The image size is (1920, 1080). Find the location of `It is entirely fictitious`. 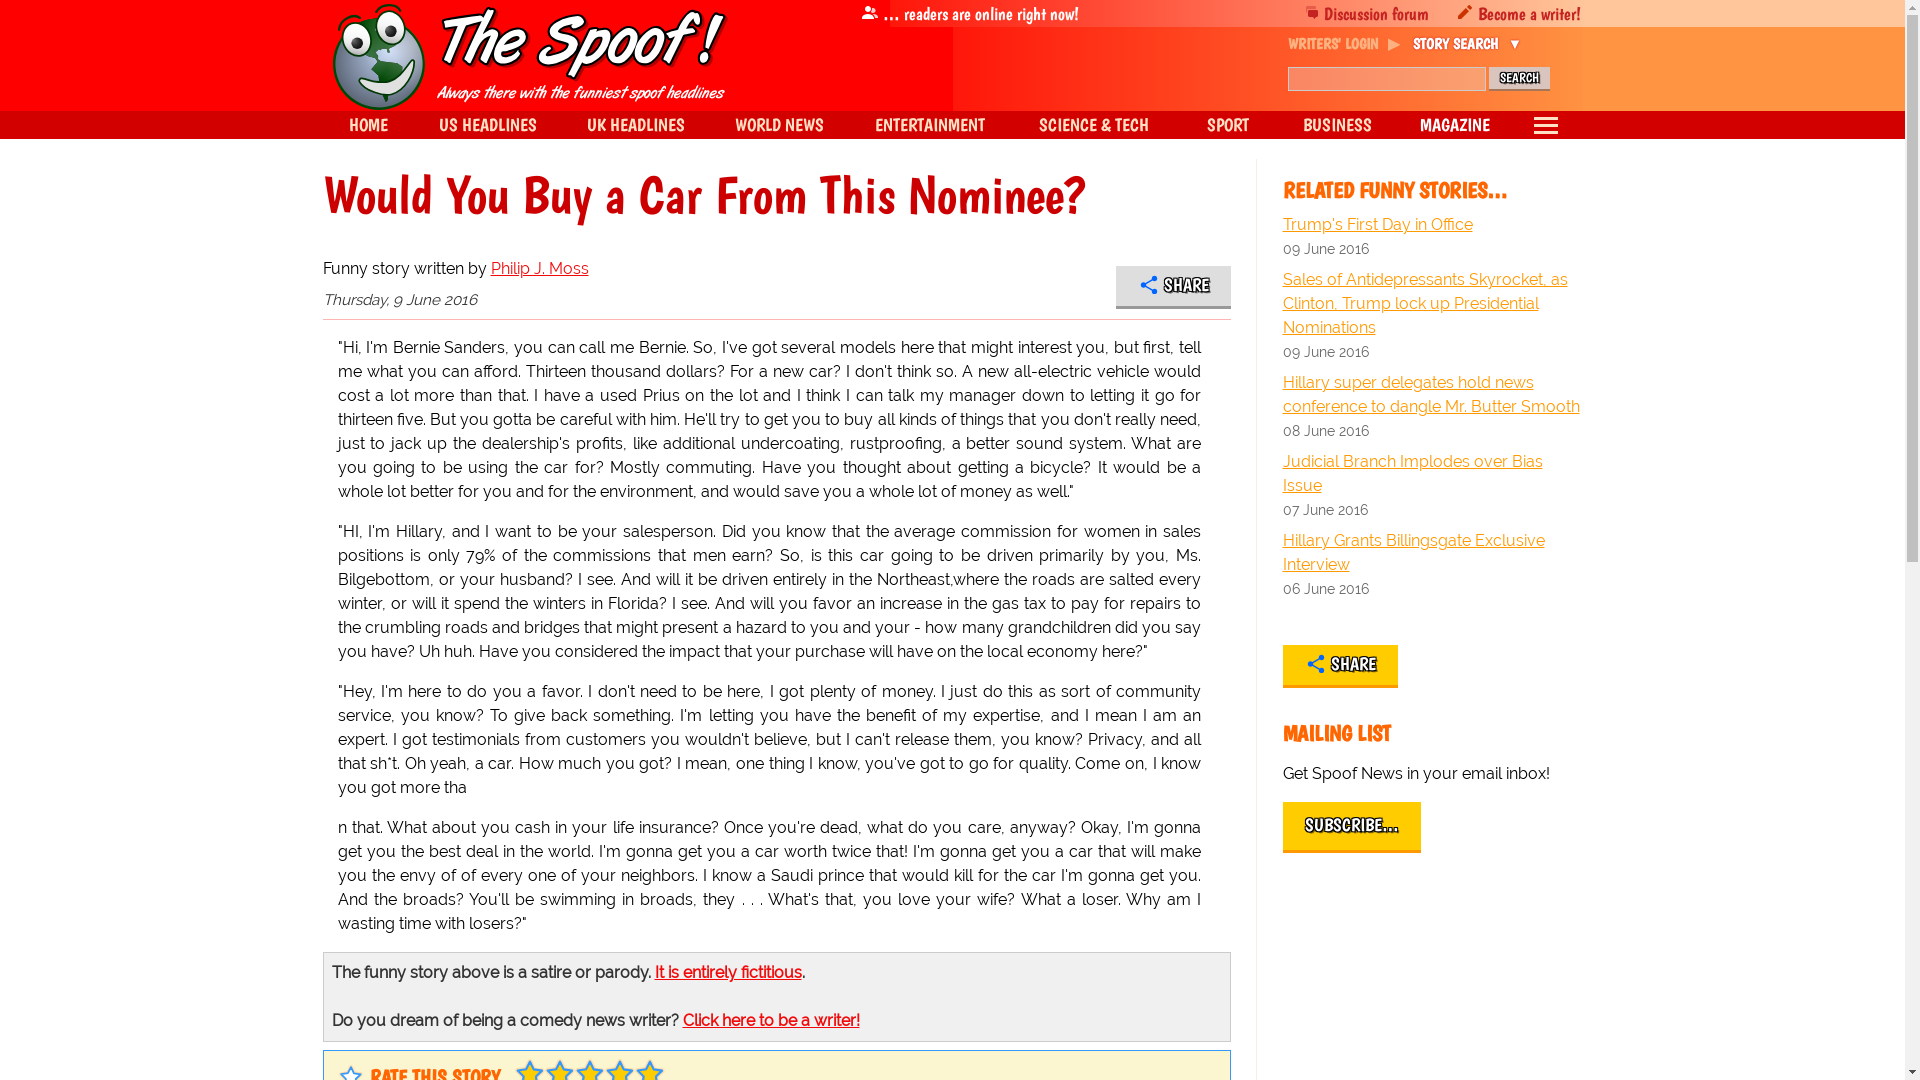

It is entirely fictitious is located at coordinates (727, 972).